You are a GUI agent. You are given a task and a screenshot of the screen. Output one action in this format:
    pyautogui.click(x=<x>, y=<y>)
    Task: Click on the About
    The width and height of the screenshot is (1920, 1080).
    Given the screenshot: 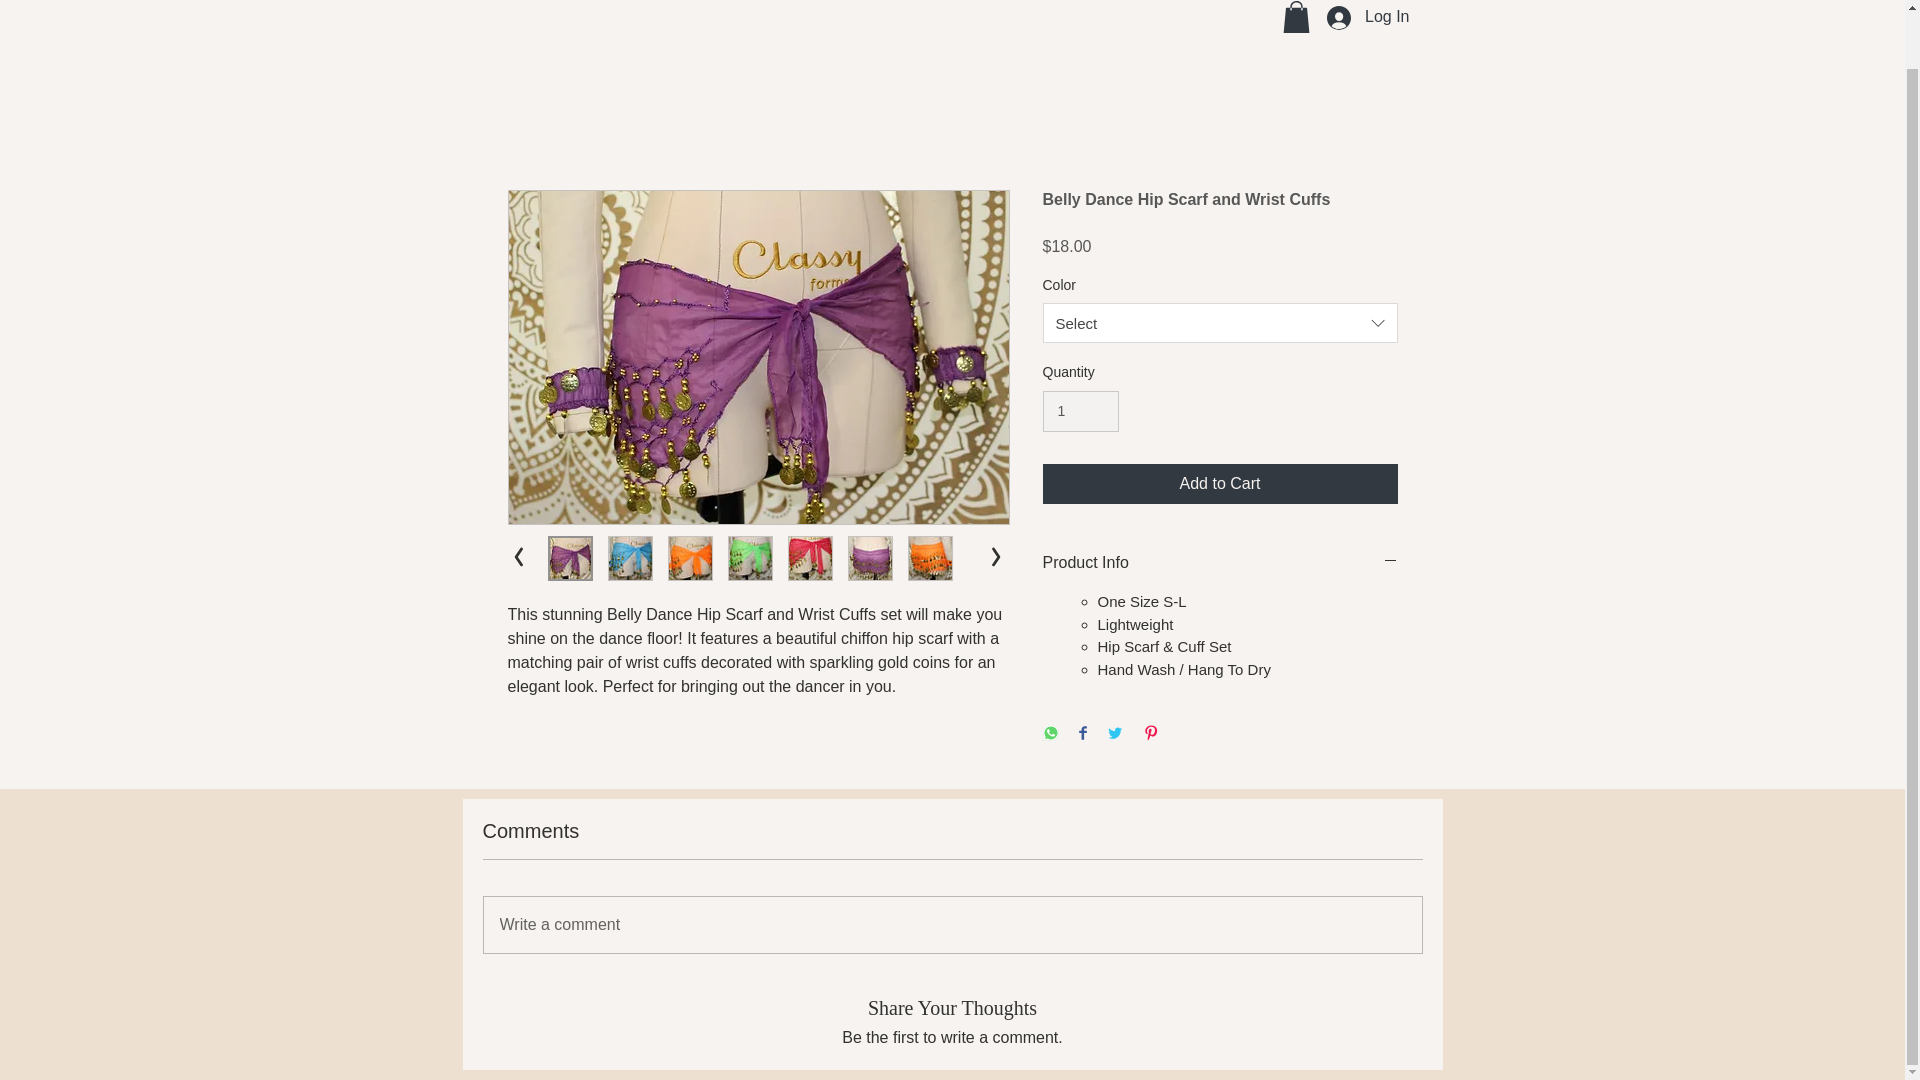 What is the action you would take?
    pyautogui.click(x=826, y=7)
    